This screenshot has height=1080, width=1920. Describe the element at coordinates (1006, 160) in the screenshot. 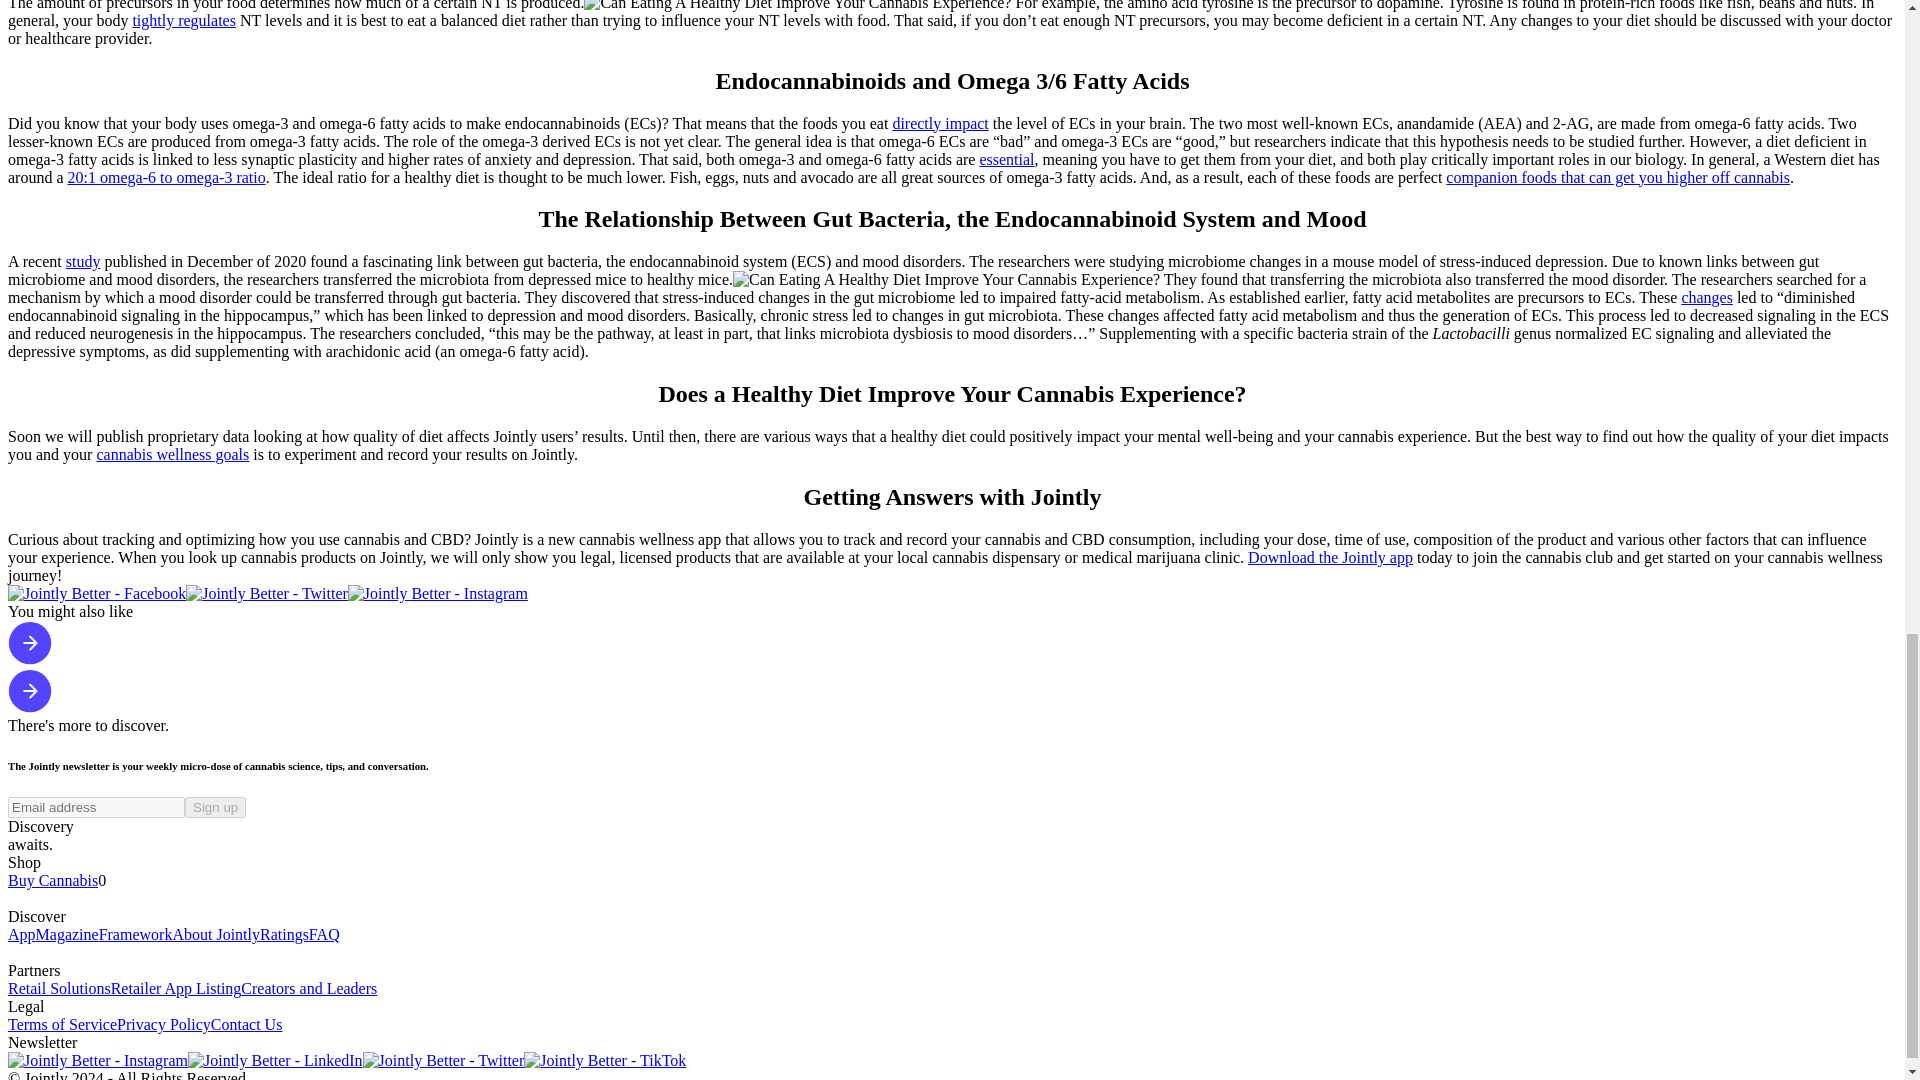

I see `essential` at that location.